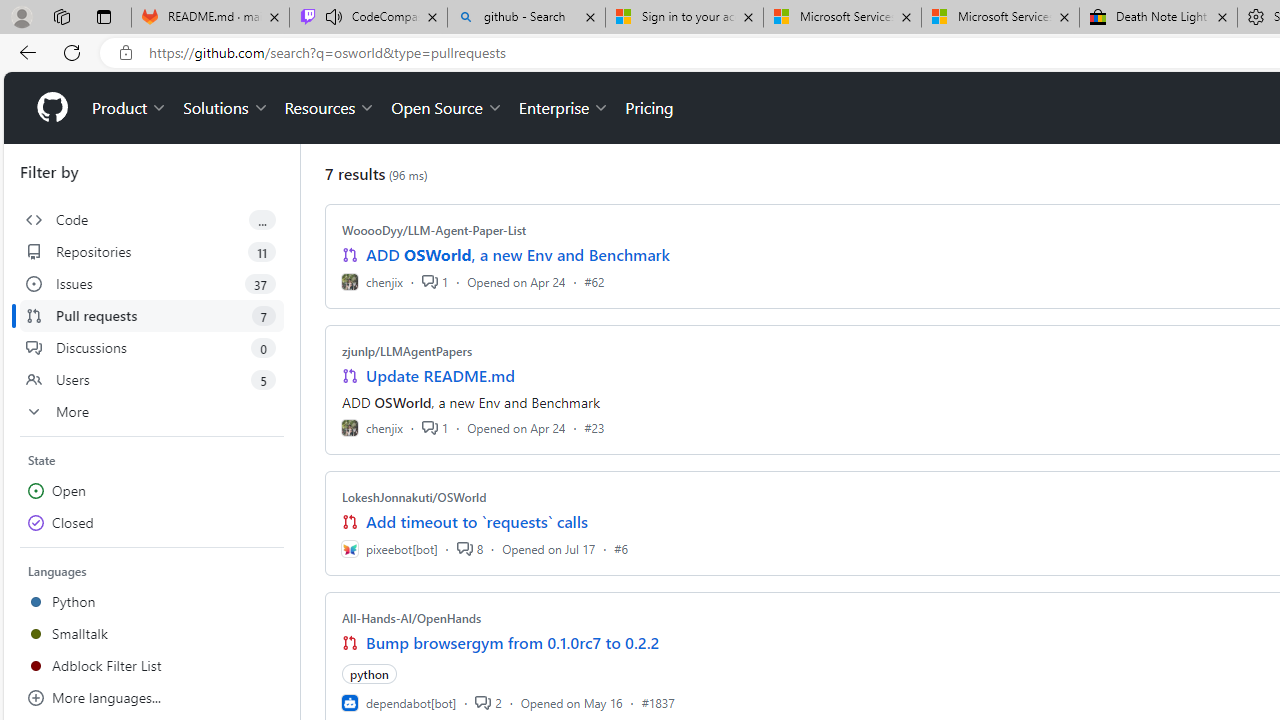 This screenshot has height=720, width=1280. I want to click on 8, so click(469, 548).